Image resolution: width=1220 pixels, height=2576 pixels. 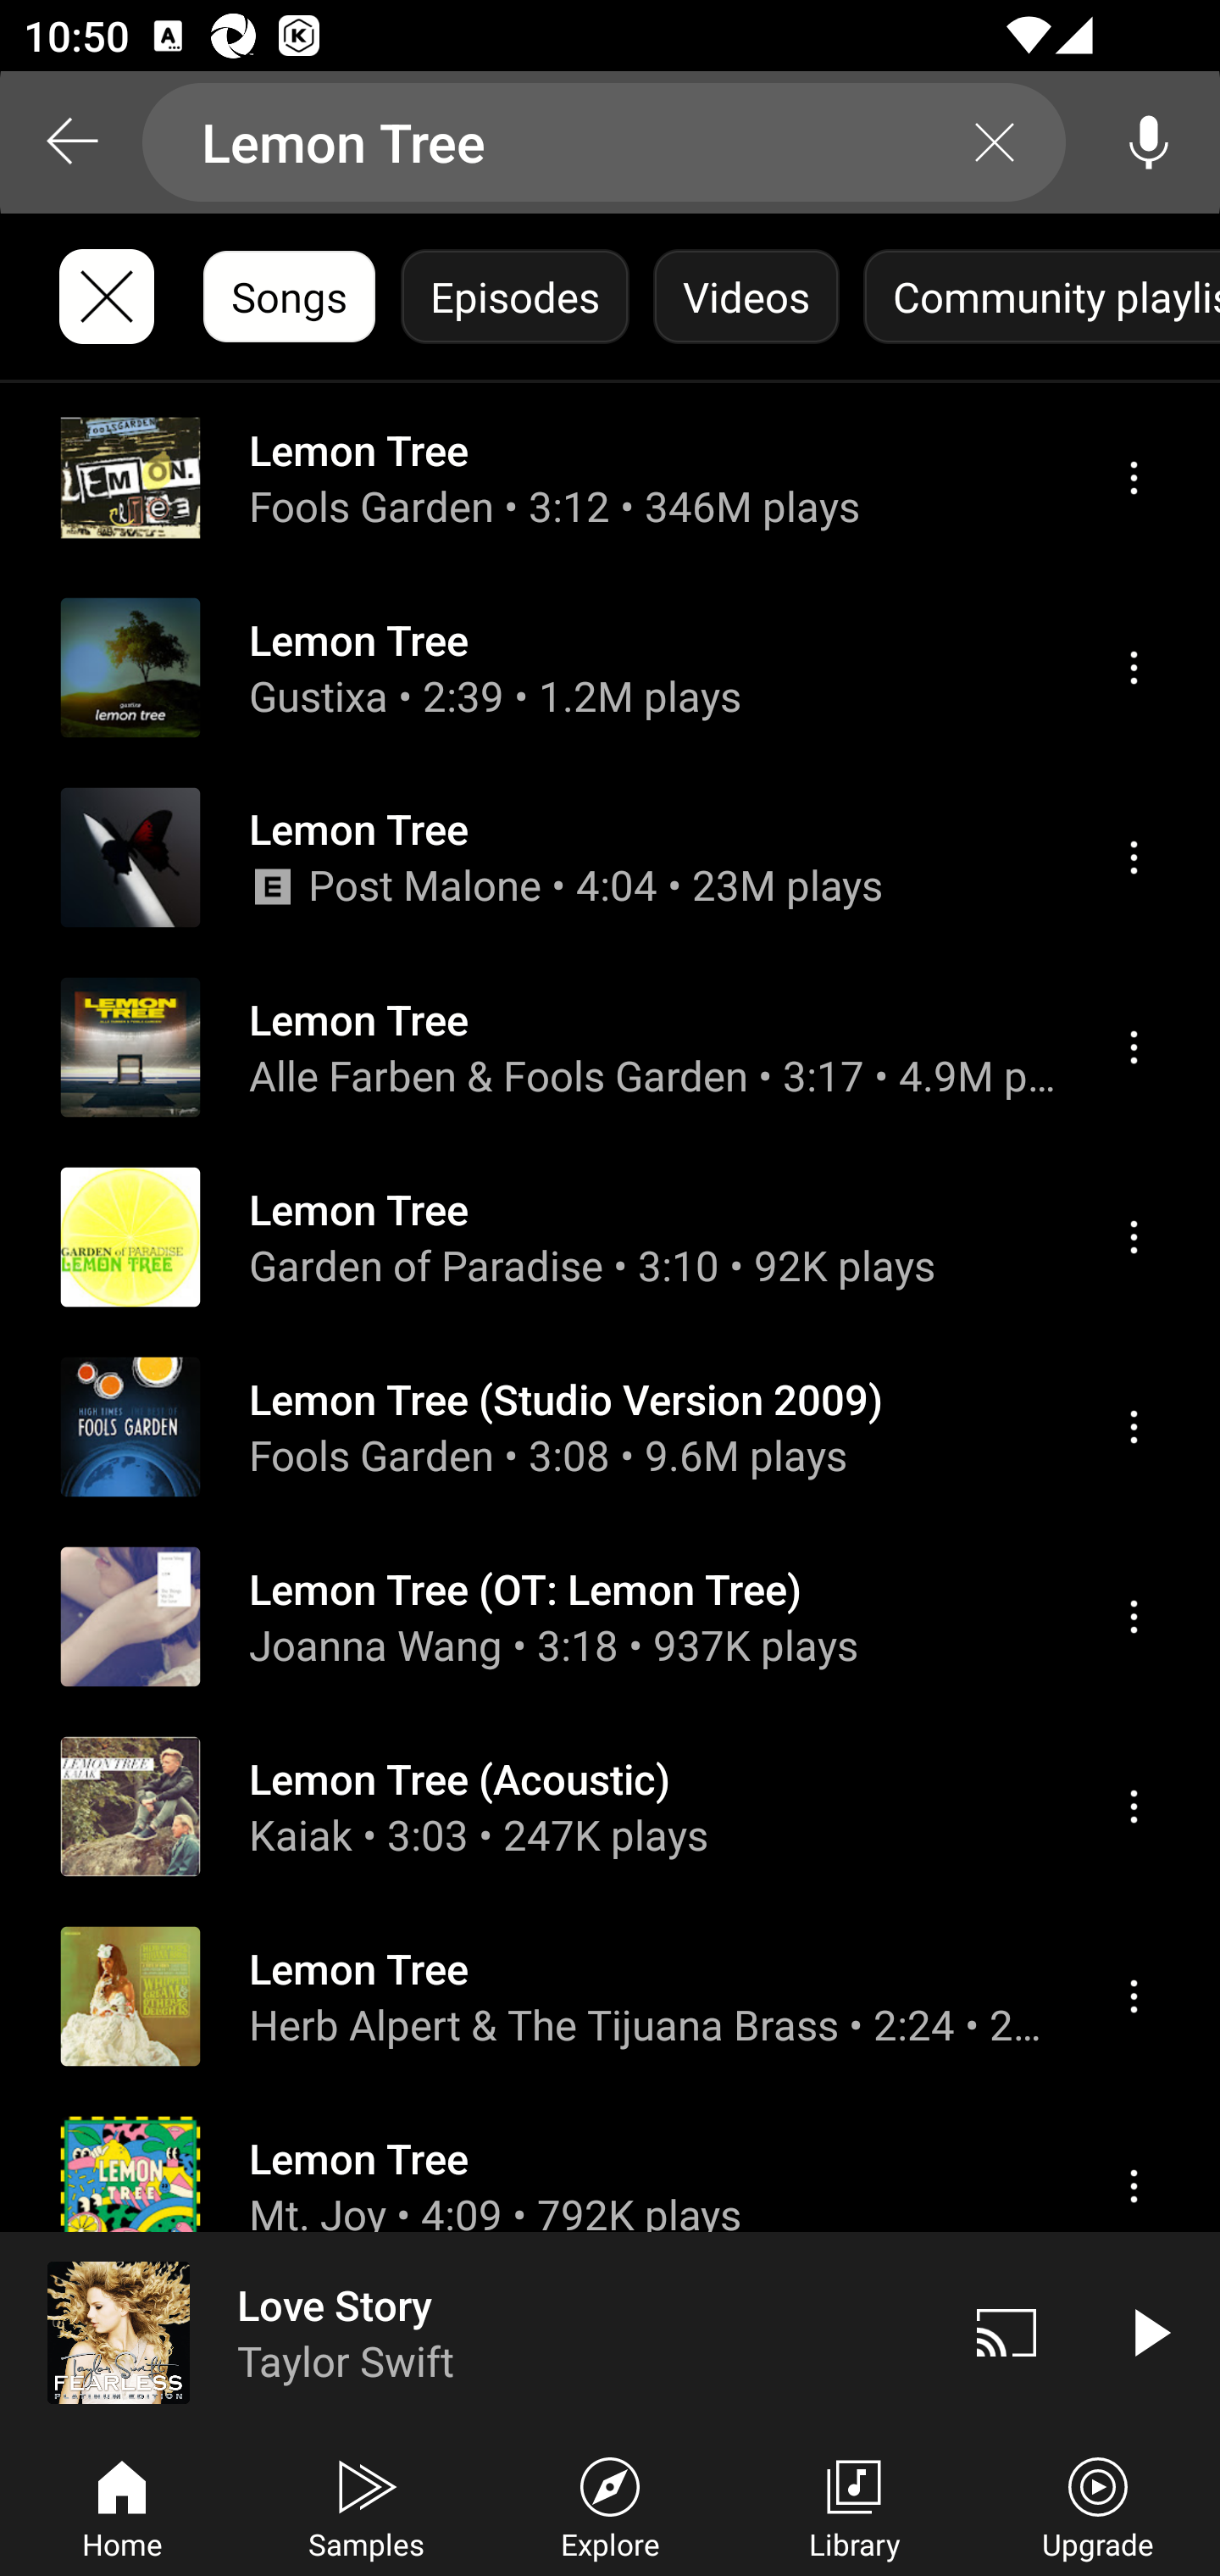 What do you see at coordinates (610, 2505) in the screenshot?
I see `Explore` at bounding box center [610, 2505].